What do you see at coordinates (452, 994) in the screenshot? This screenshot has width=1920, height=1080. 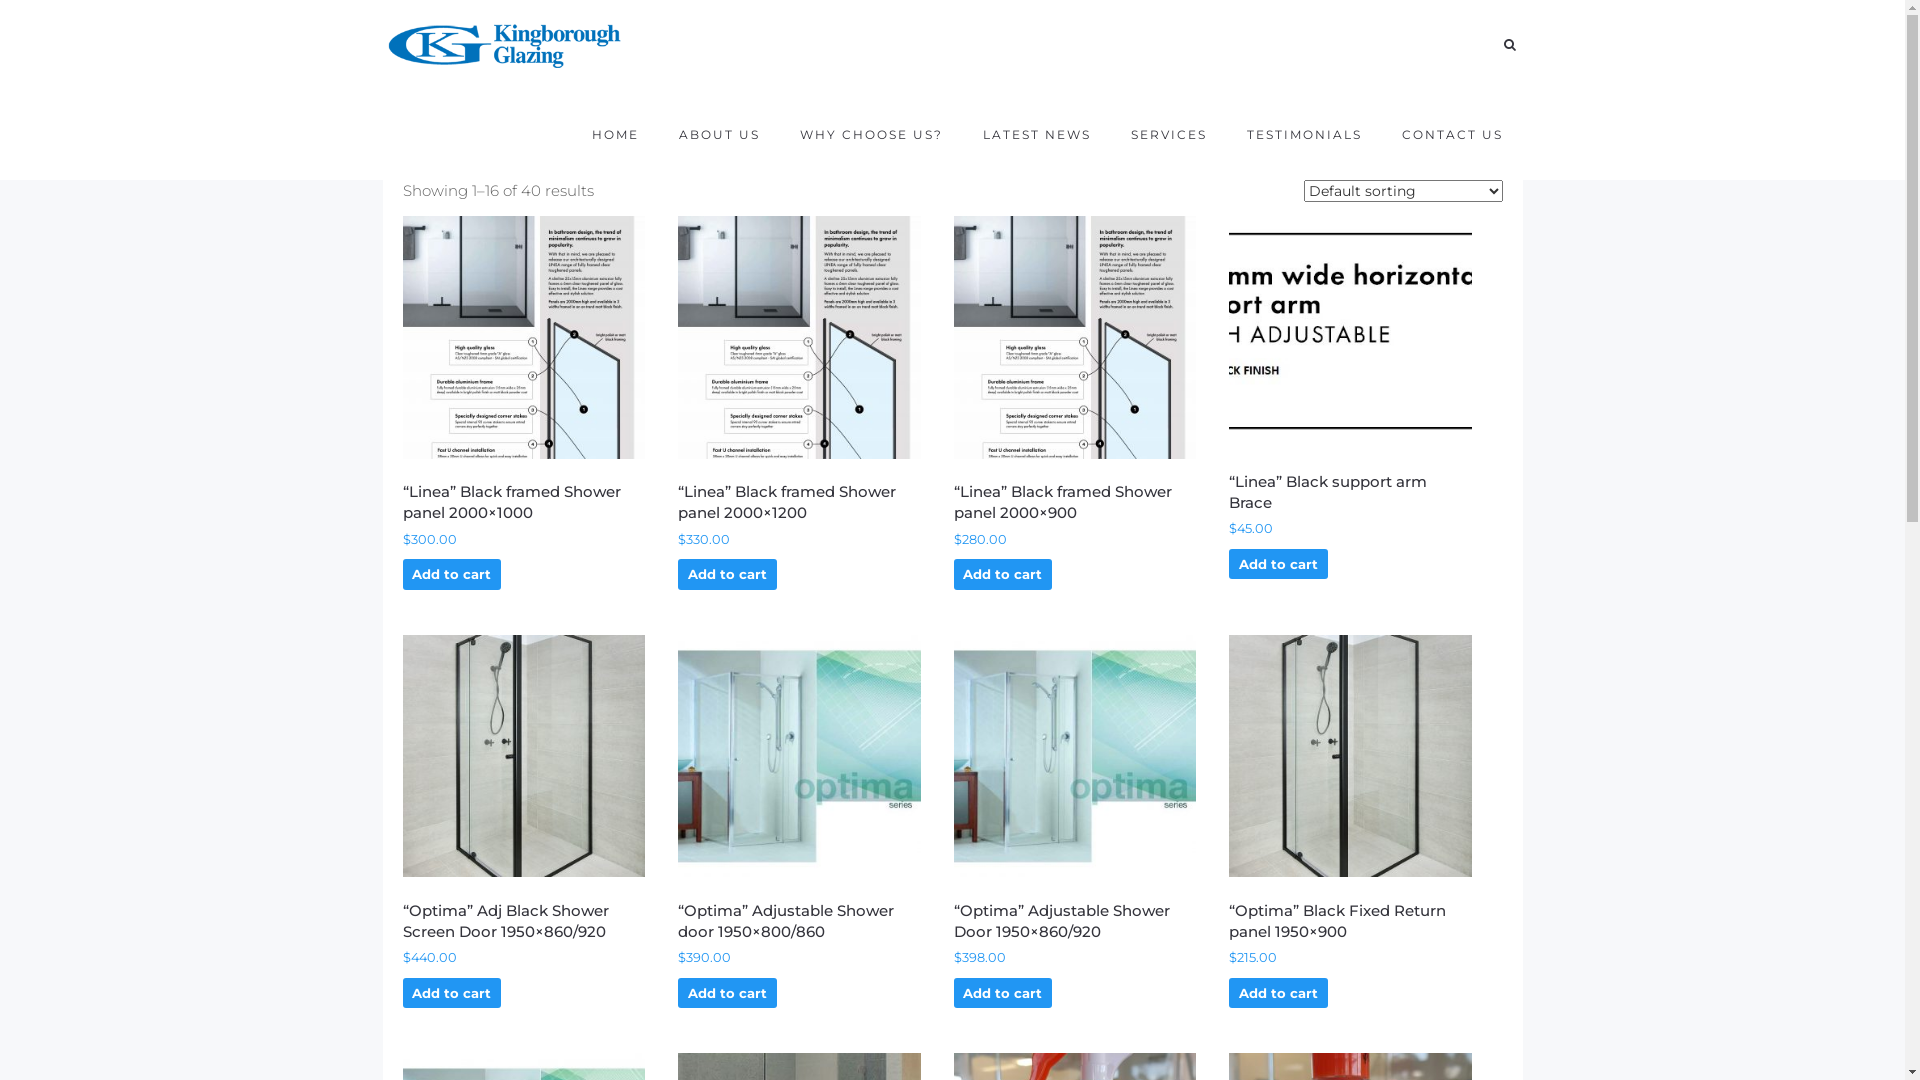 I see `Add to cart` at bounding box center [452, 994].